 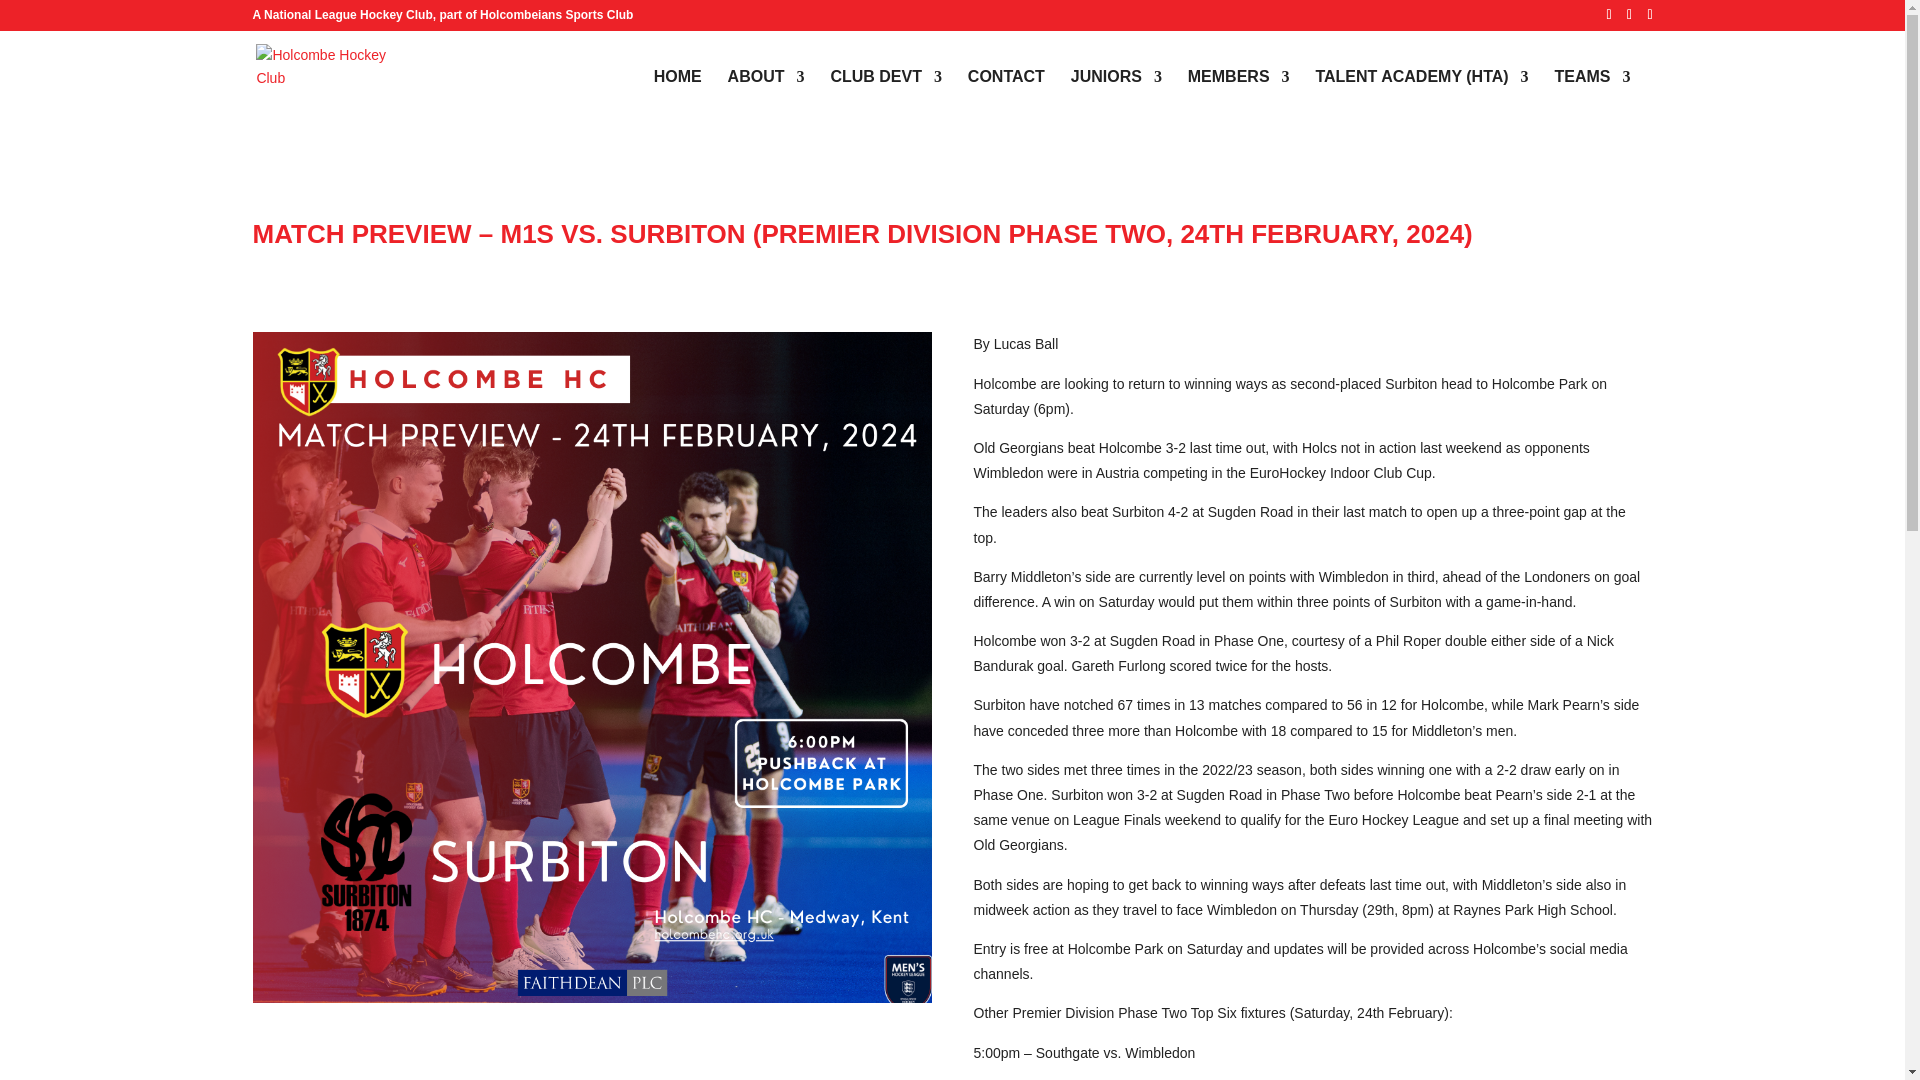 I want to click on CLUB DEVT, so click(x=886, y=97).